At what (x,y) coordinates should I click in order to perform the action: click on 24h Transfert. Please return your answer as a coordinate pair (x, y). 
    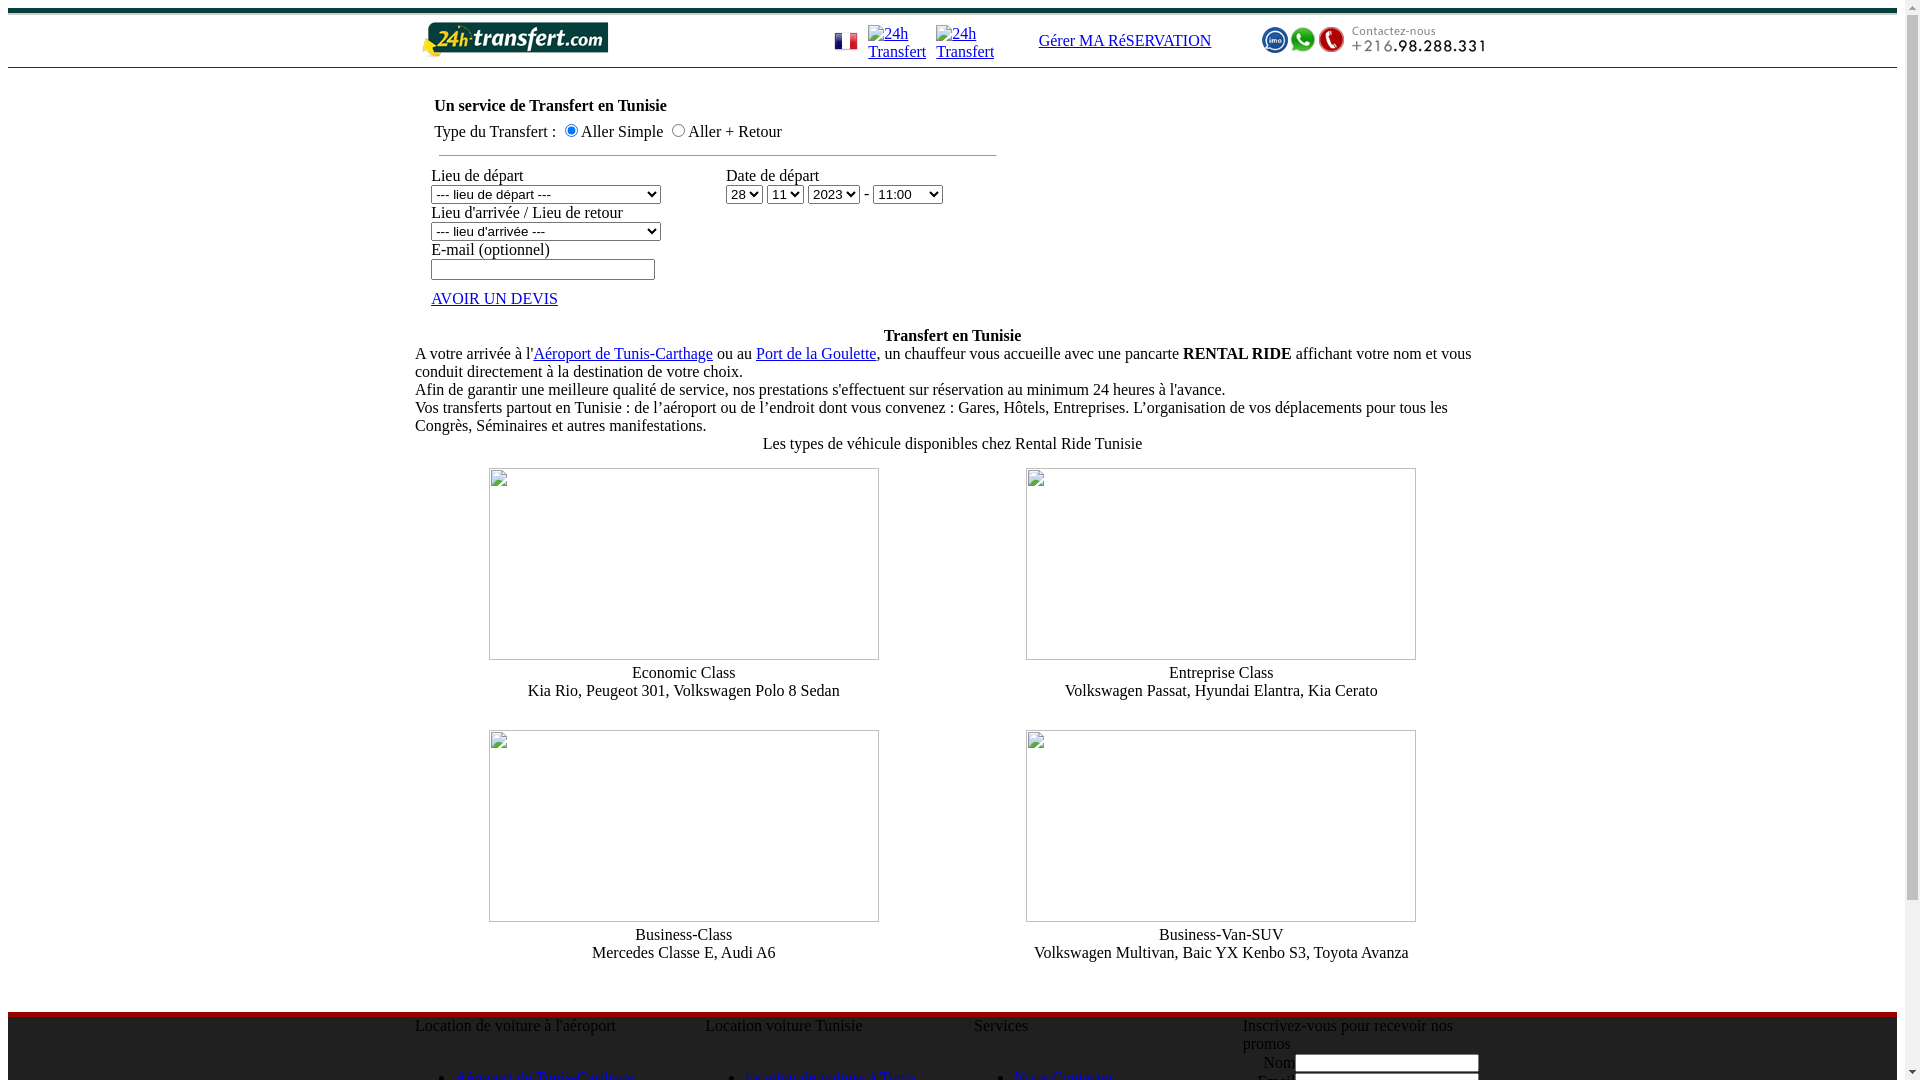
    Looking at the image, I should click on (897, 43).